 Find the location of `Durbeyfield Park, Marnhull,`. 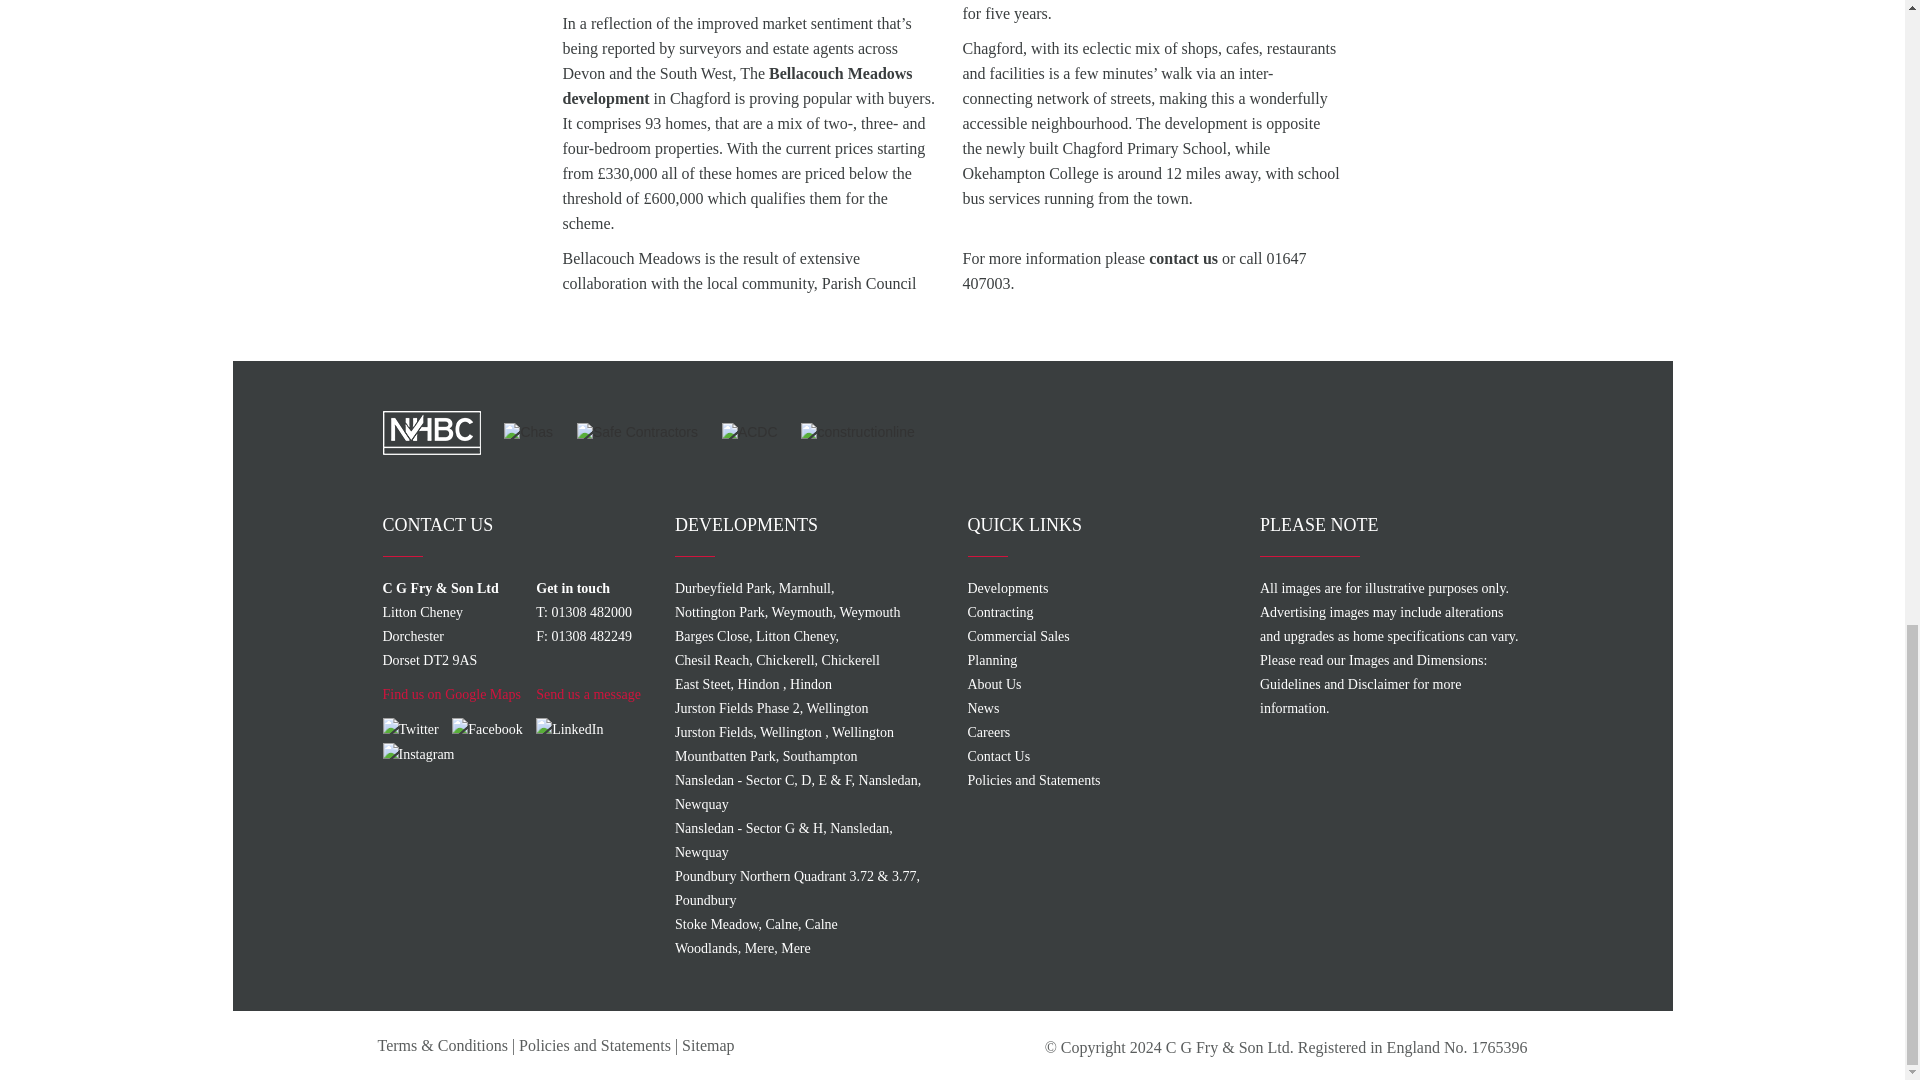

Durbeyfield Park, Marnhull, is located at coordinates (806, 708).